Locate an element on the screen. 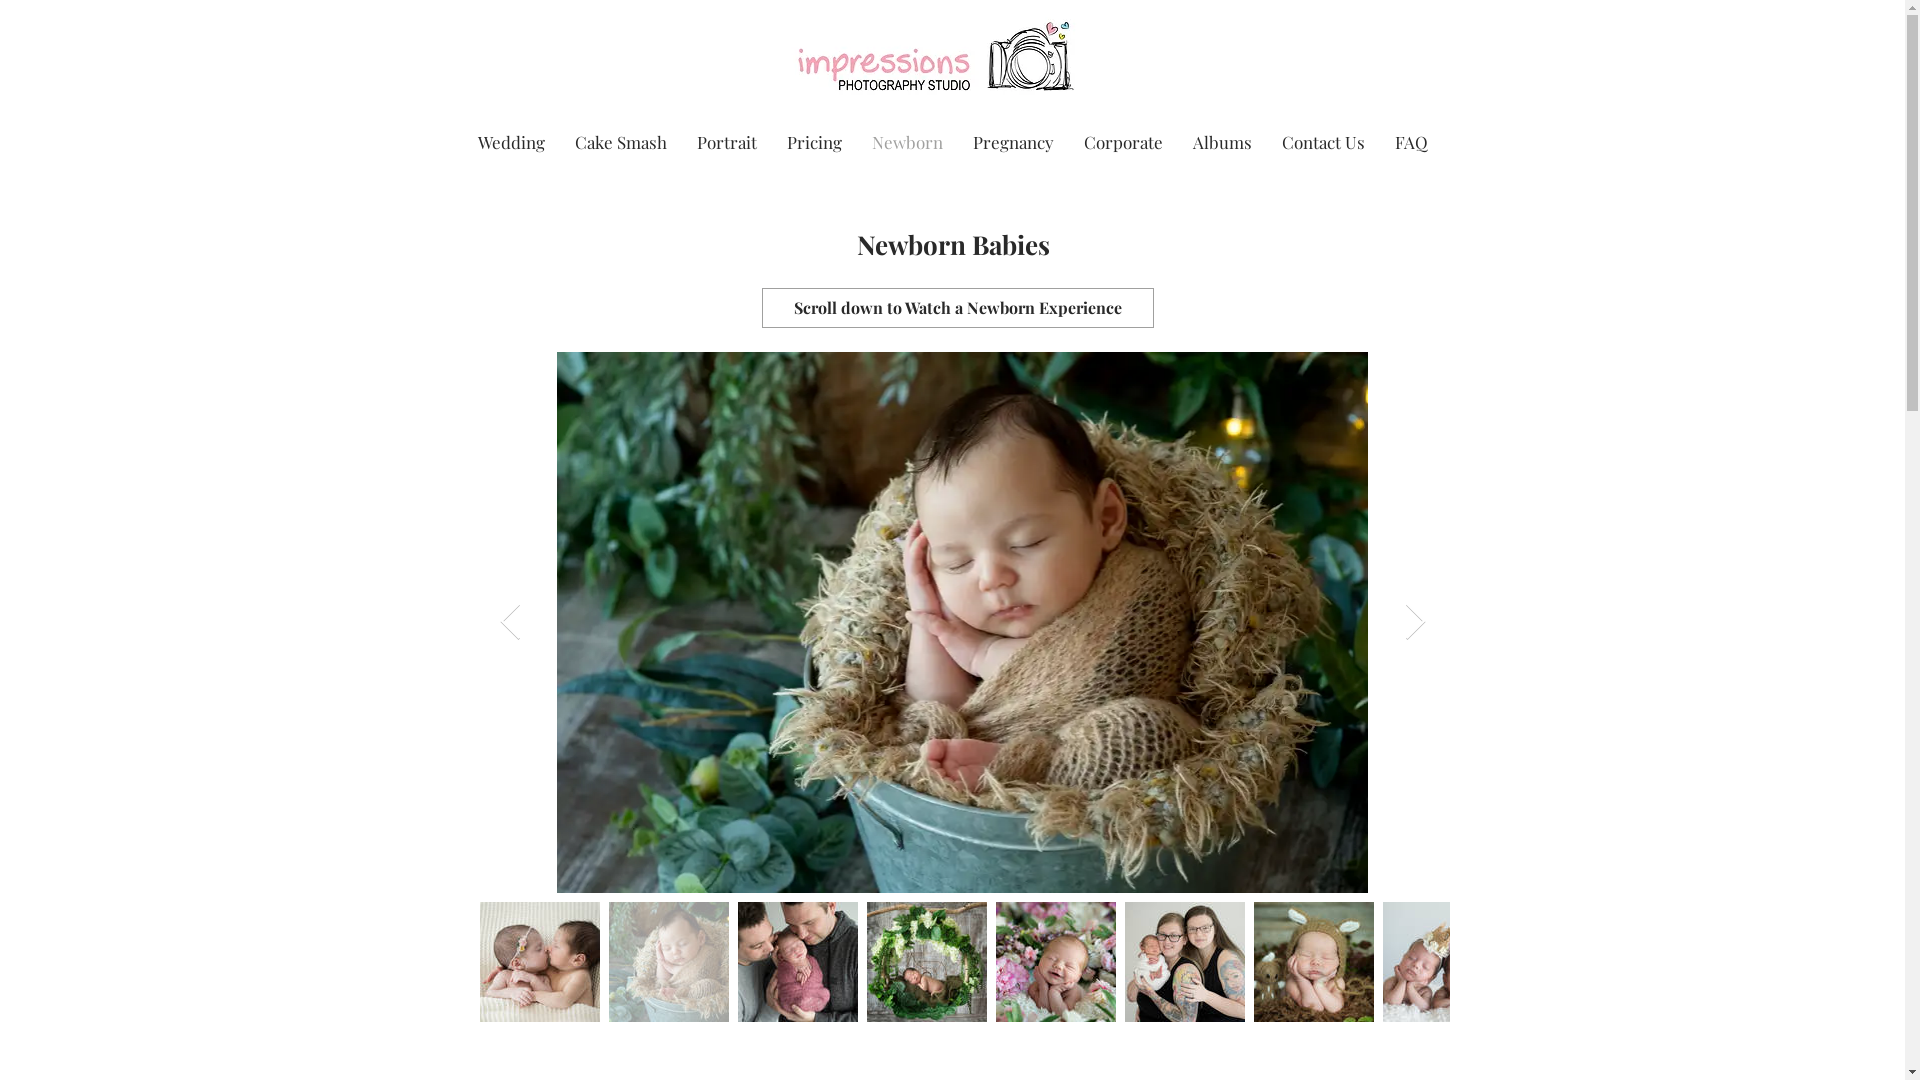 Image resolution: width=1920 pixels, height=1080 pixels. Portrait is located at coordinates (727, 142).